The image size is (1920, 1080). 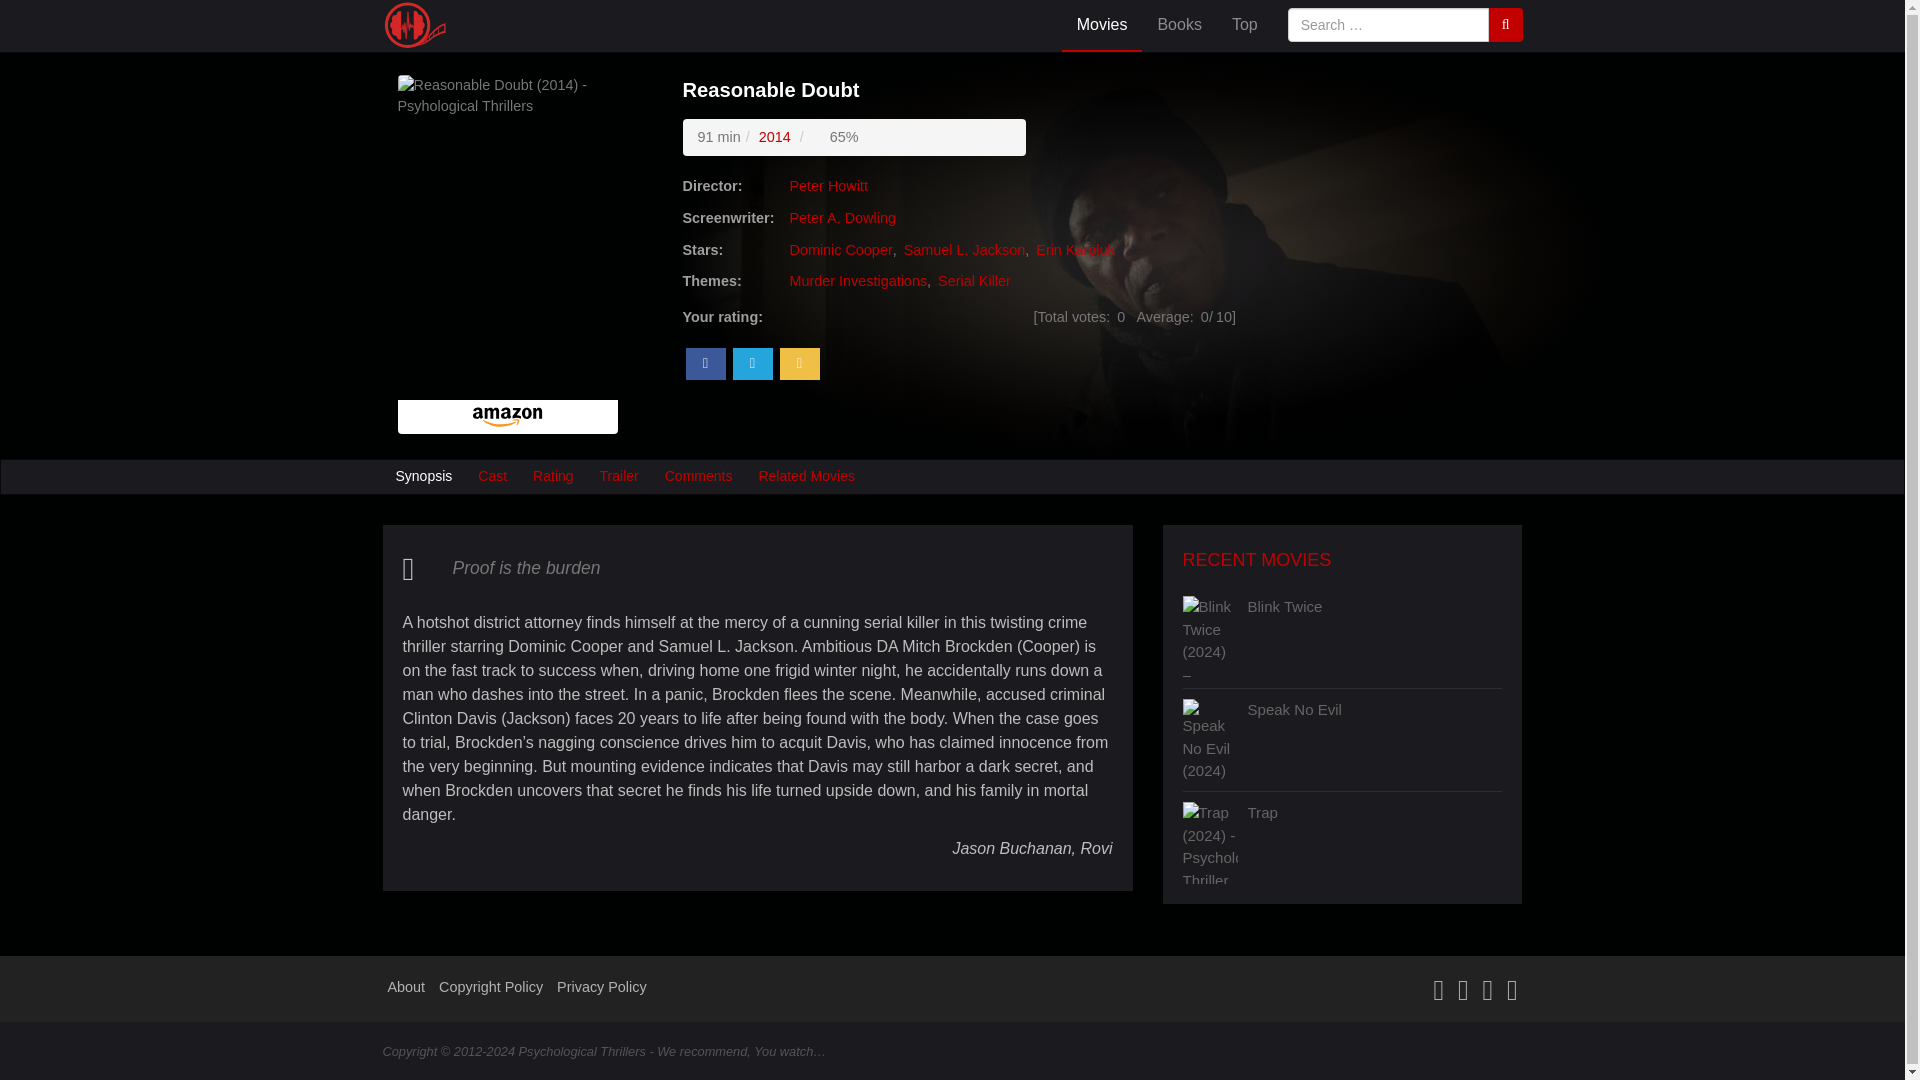 What do you see at coordinates (1244, 26) in the screenshot?
I see `Top` at bounding box center [1244, 26].